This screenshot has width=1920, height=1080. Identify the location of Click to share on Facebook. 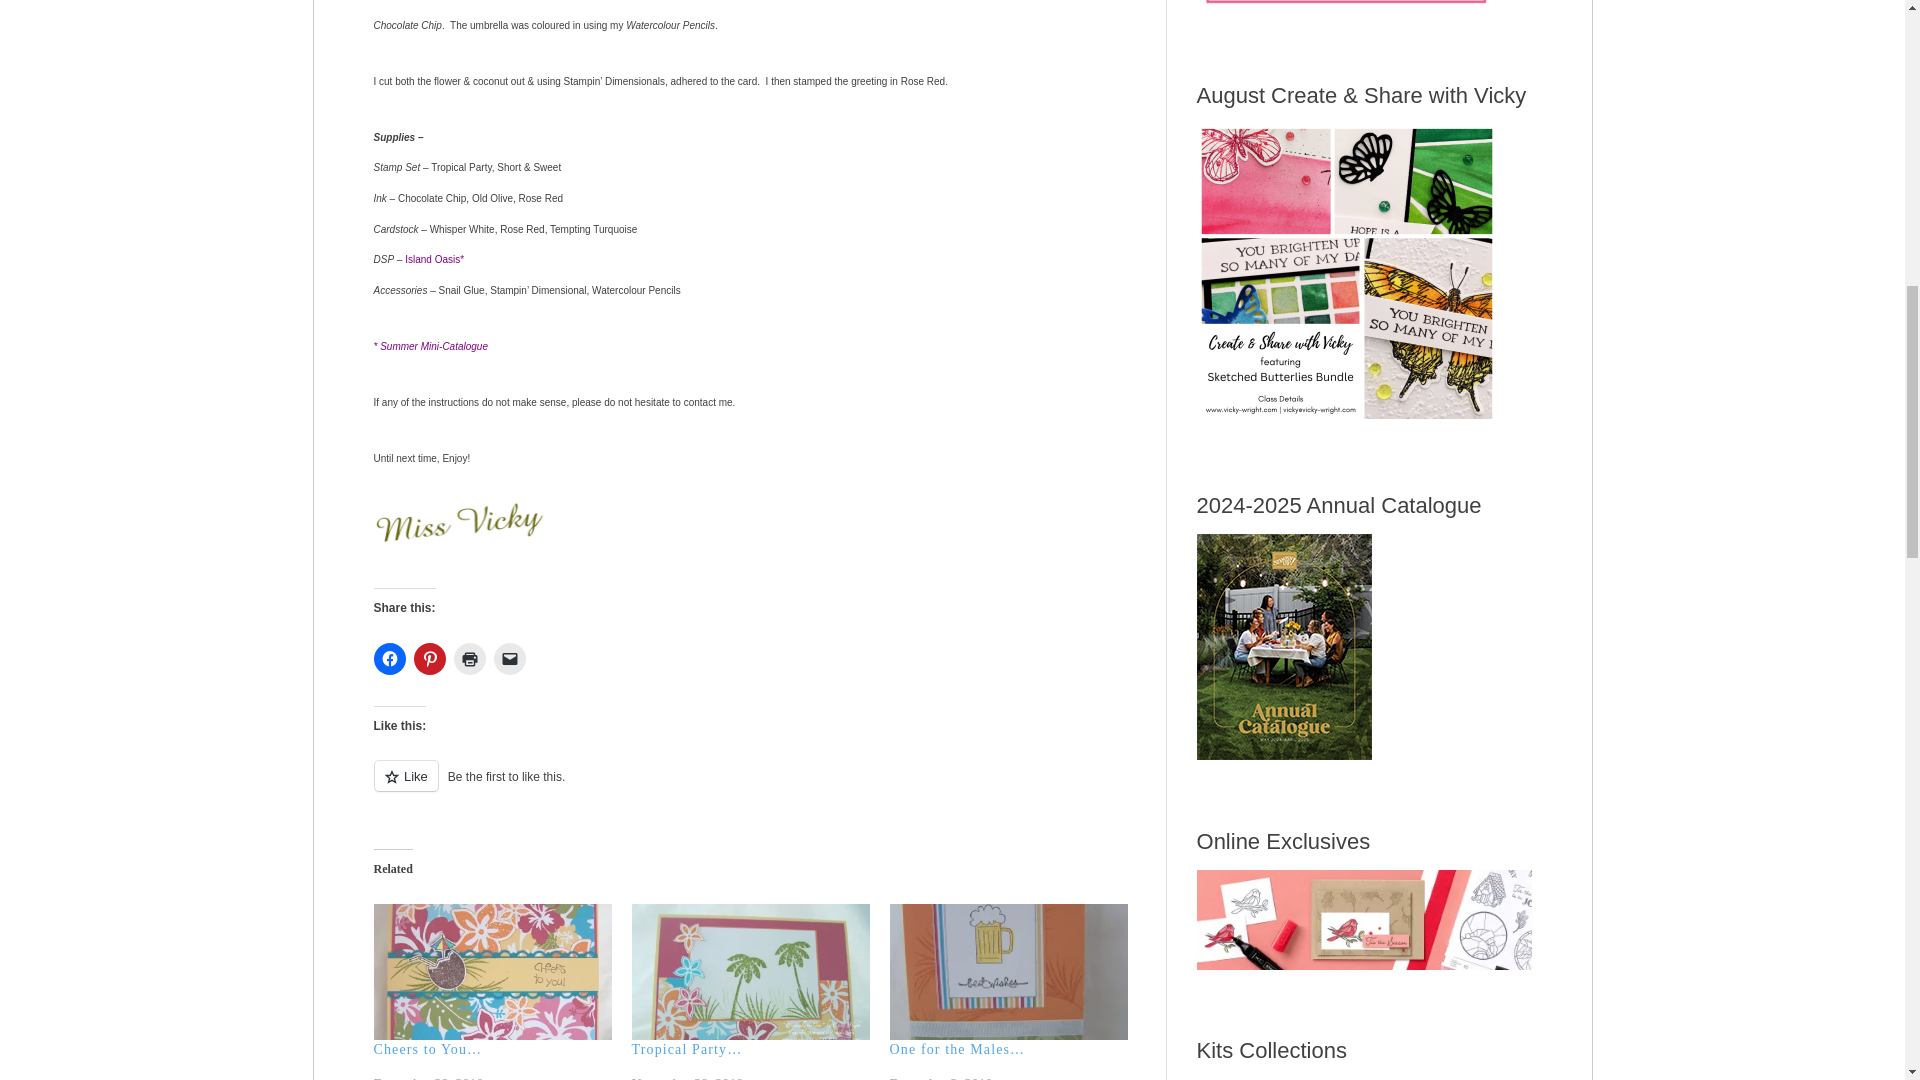
(390, 658).